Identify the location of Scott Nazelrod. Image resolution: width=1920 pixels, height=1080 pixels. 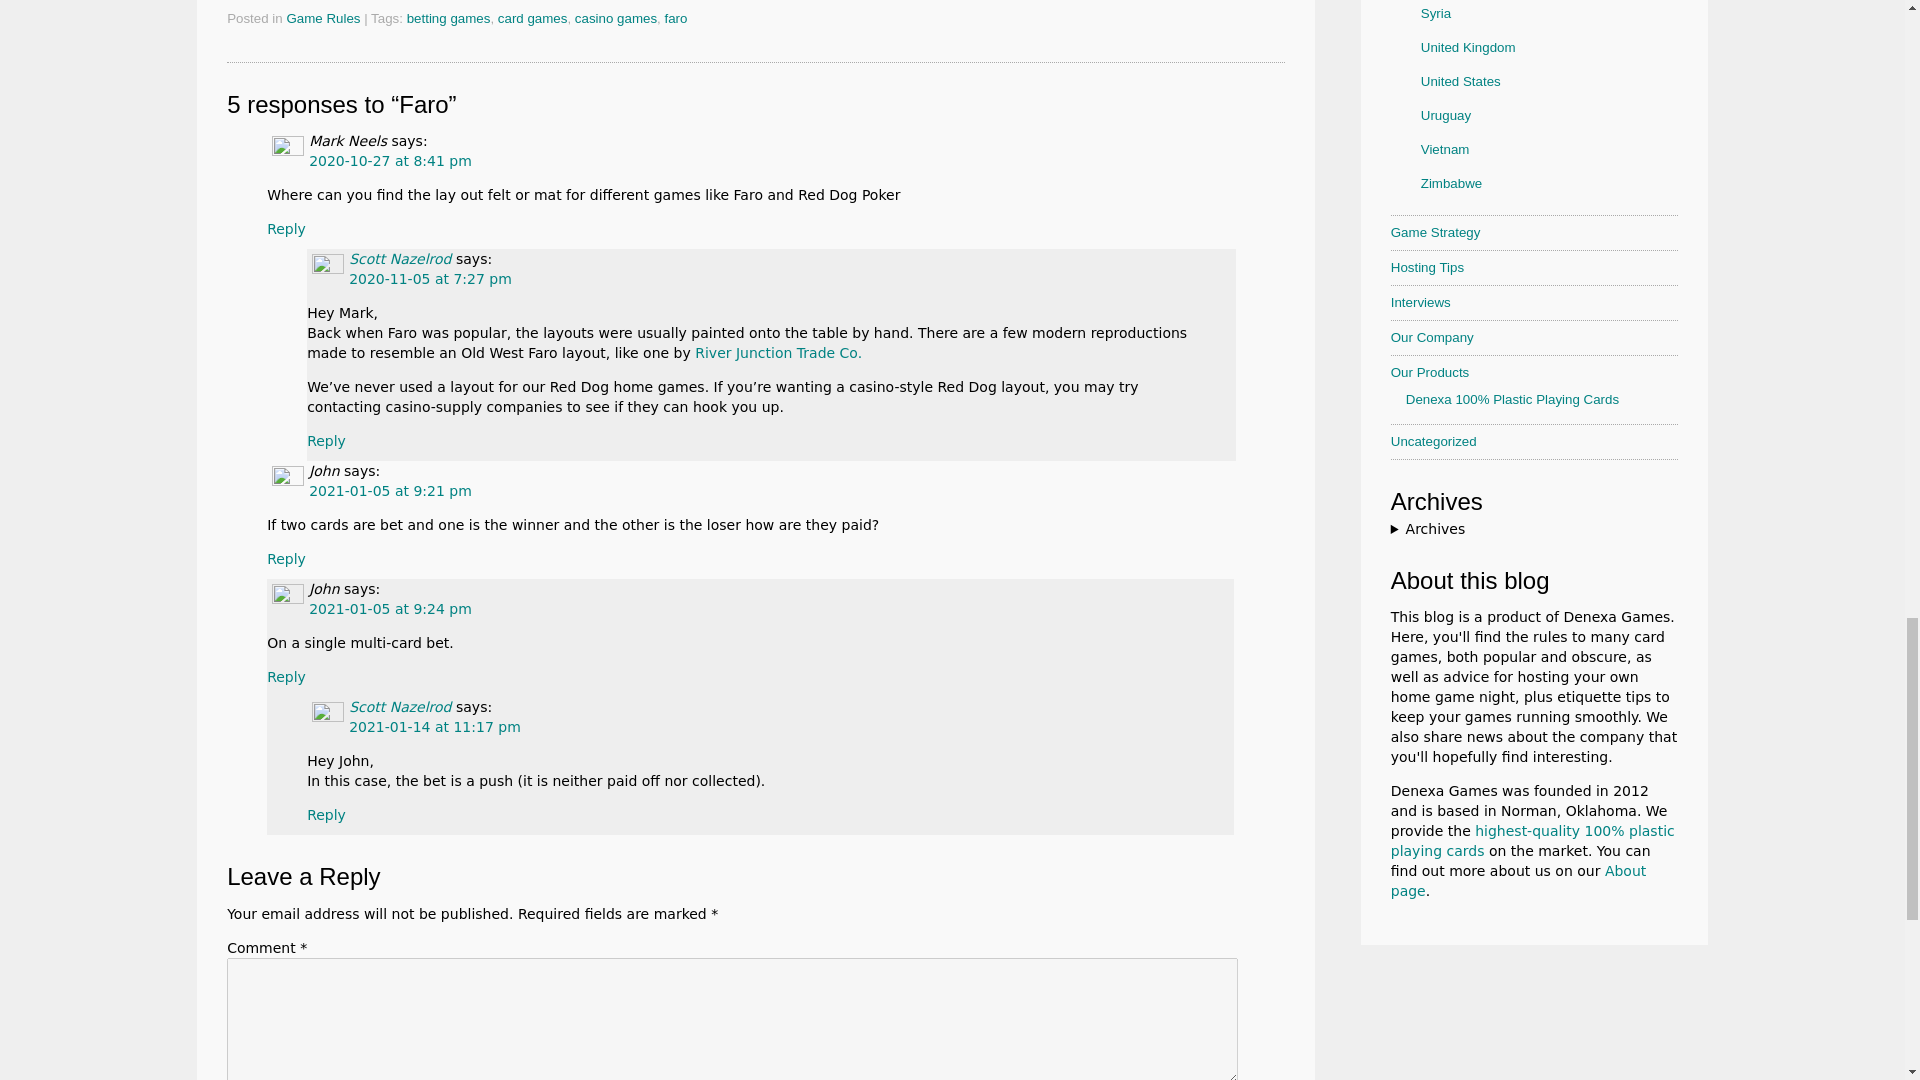
(400, 706).